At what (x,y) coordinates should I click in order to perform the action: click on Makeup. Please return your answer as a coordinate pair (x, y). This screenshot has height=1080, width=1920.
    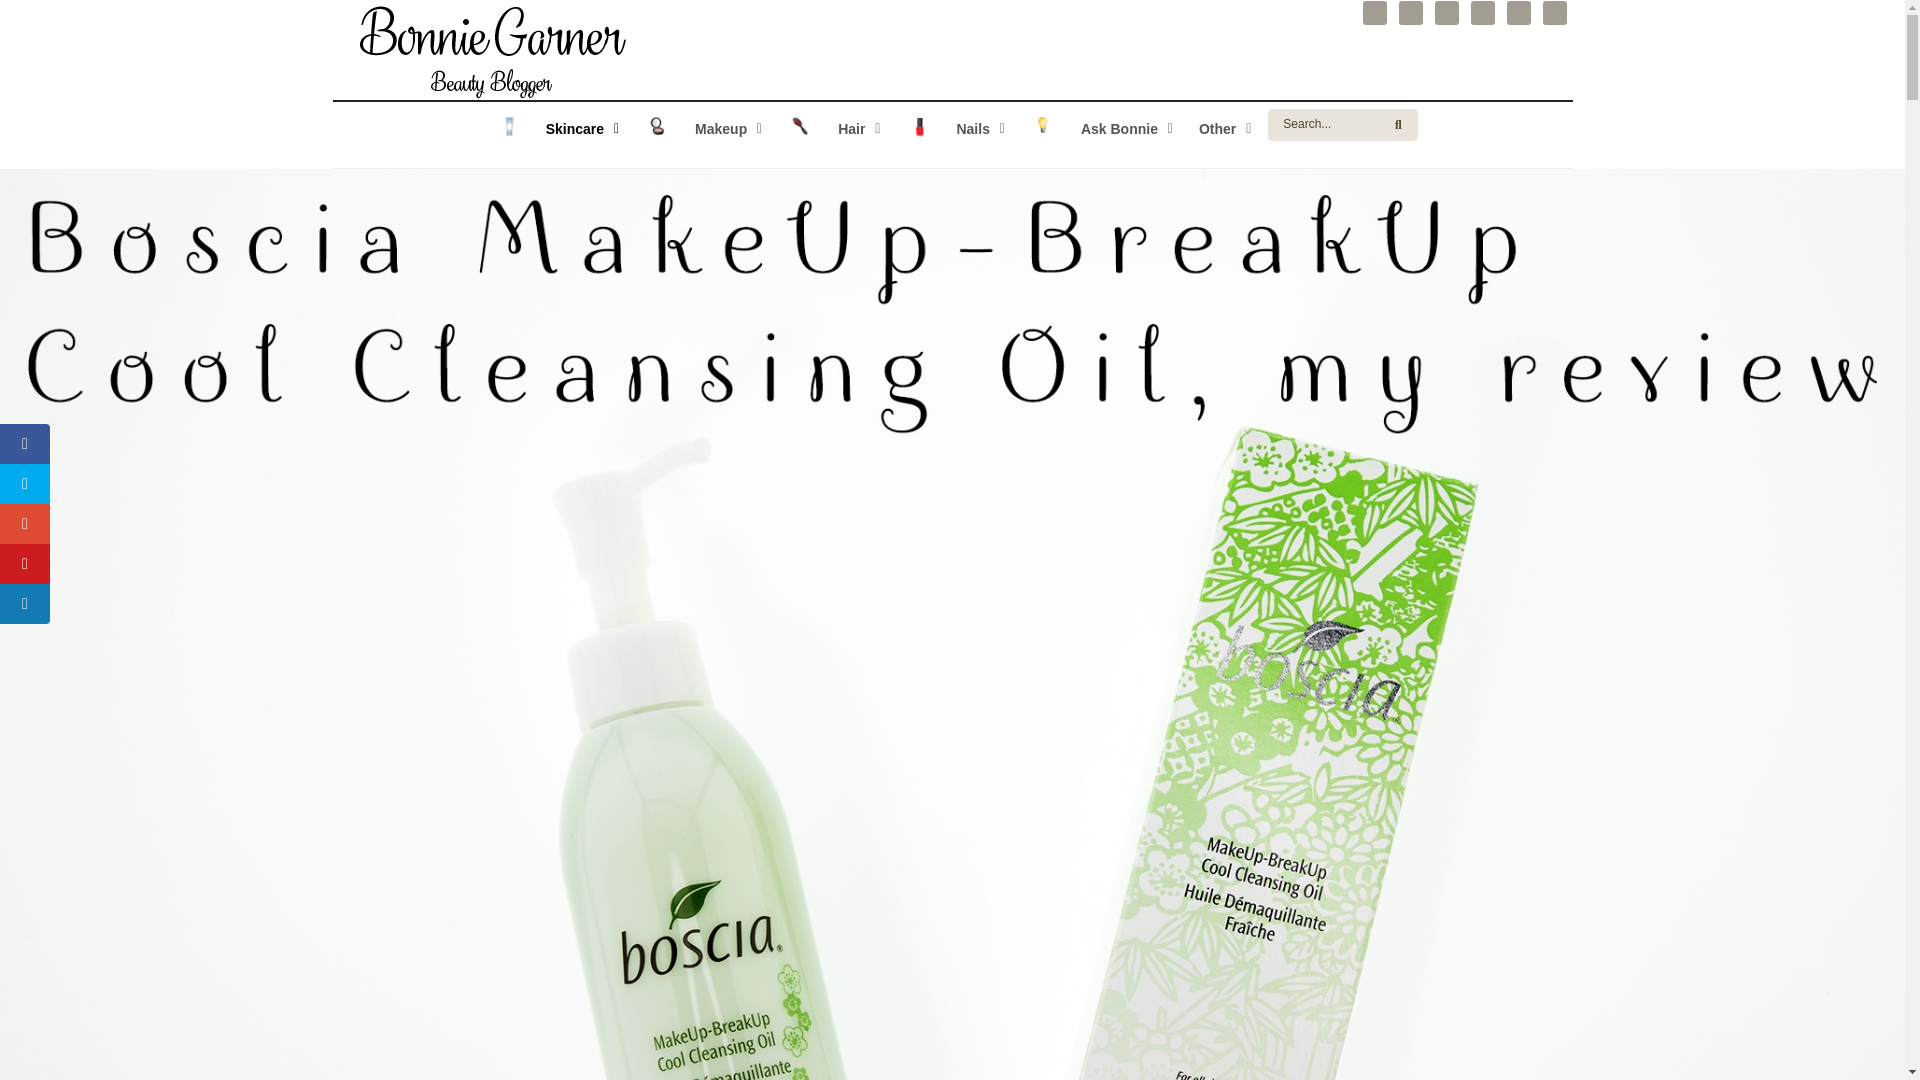
    Looking at the image, I should click on (700, 127).